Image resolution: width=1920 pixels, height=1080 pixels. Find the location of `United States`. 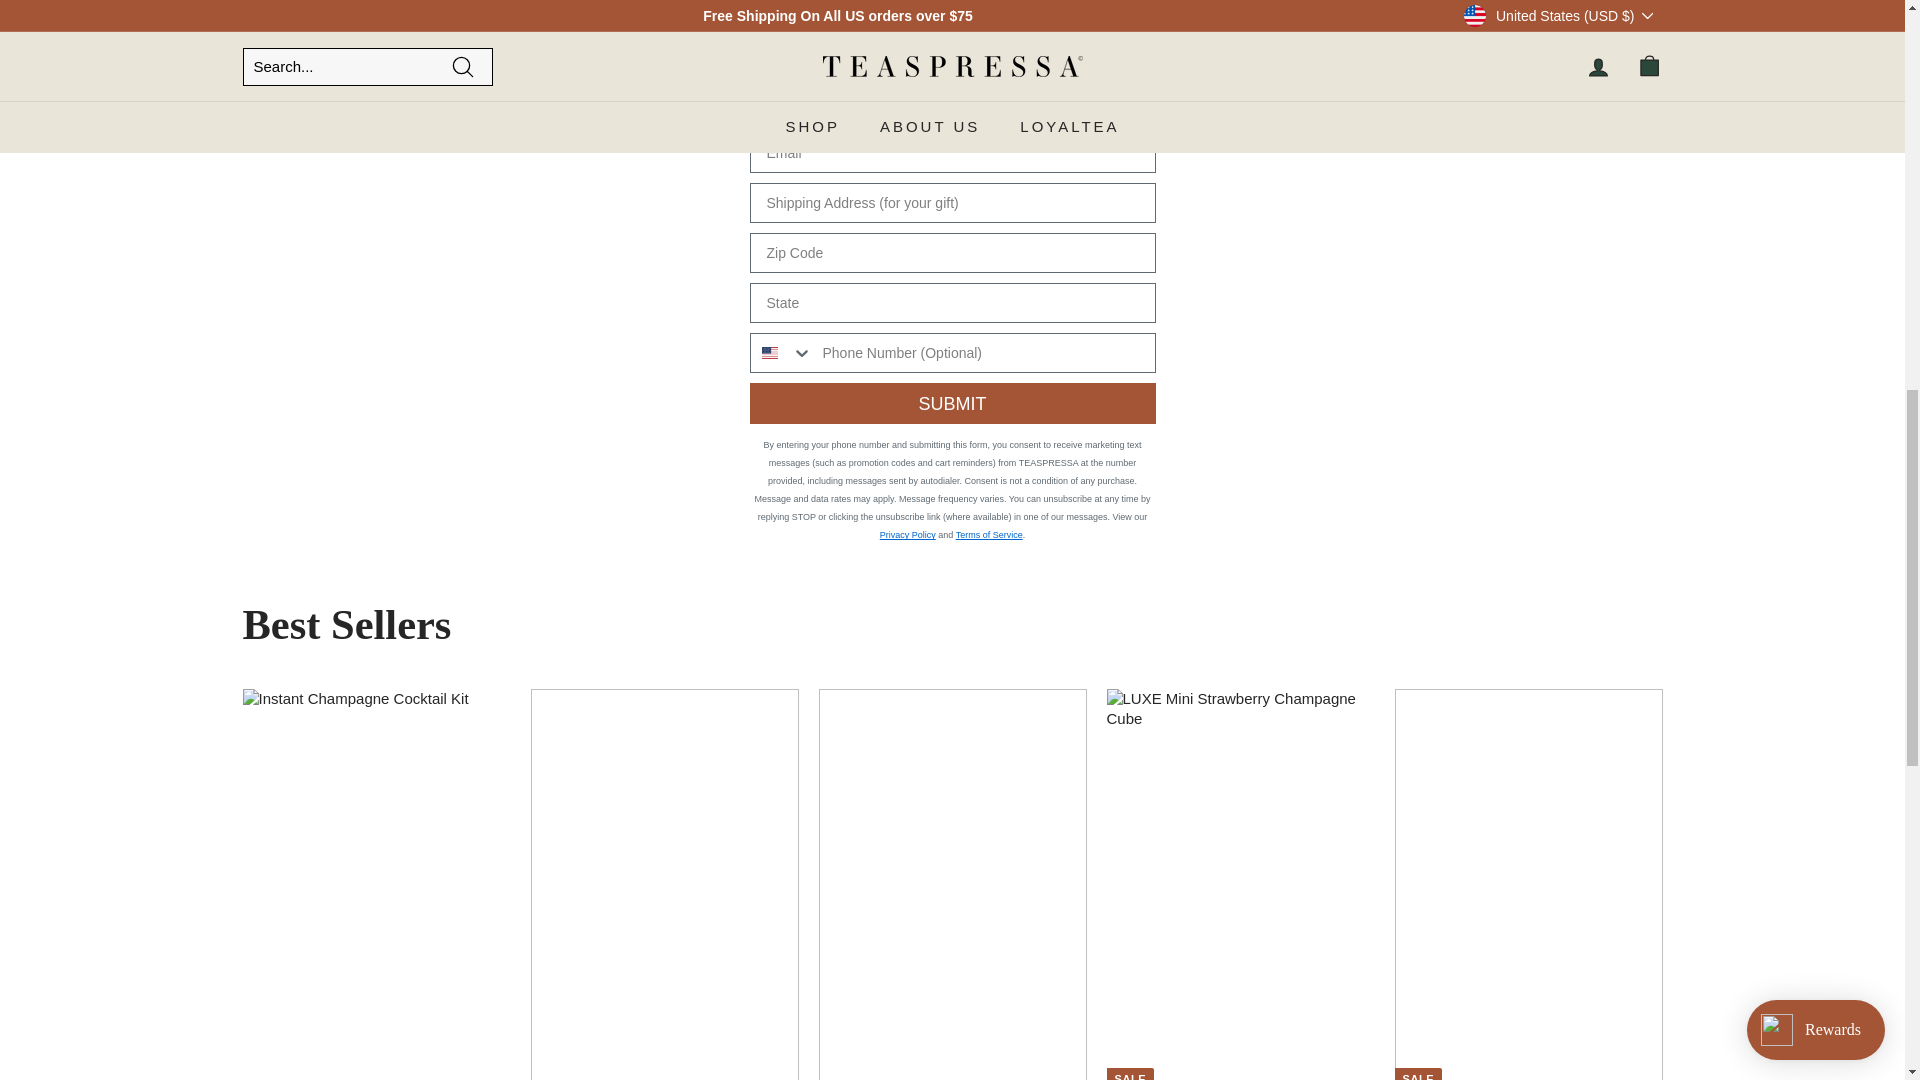

United States is located at coordinates (770, 352).